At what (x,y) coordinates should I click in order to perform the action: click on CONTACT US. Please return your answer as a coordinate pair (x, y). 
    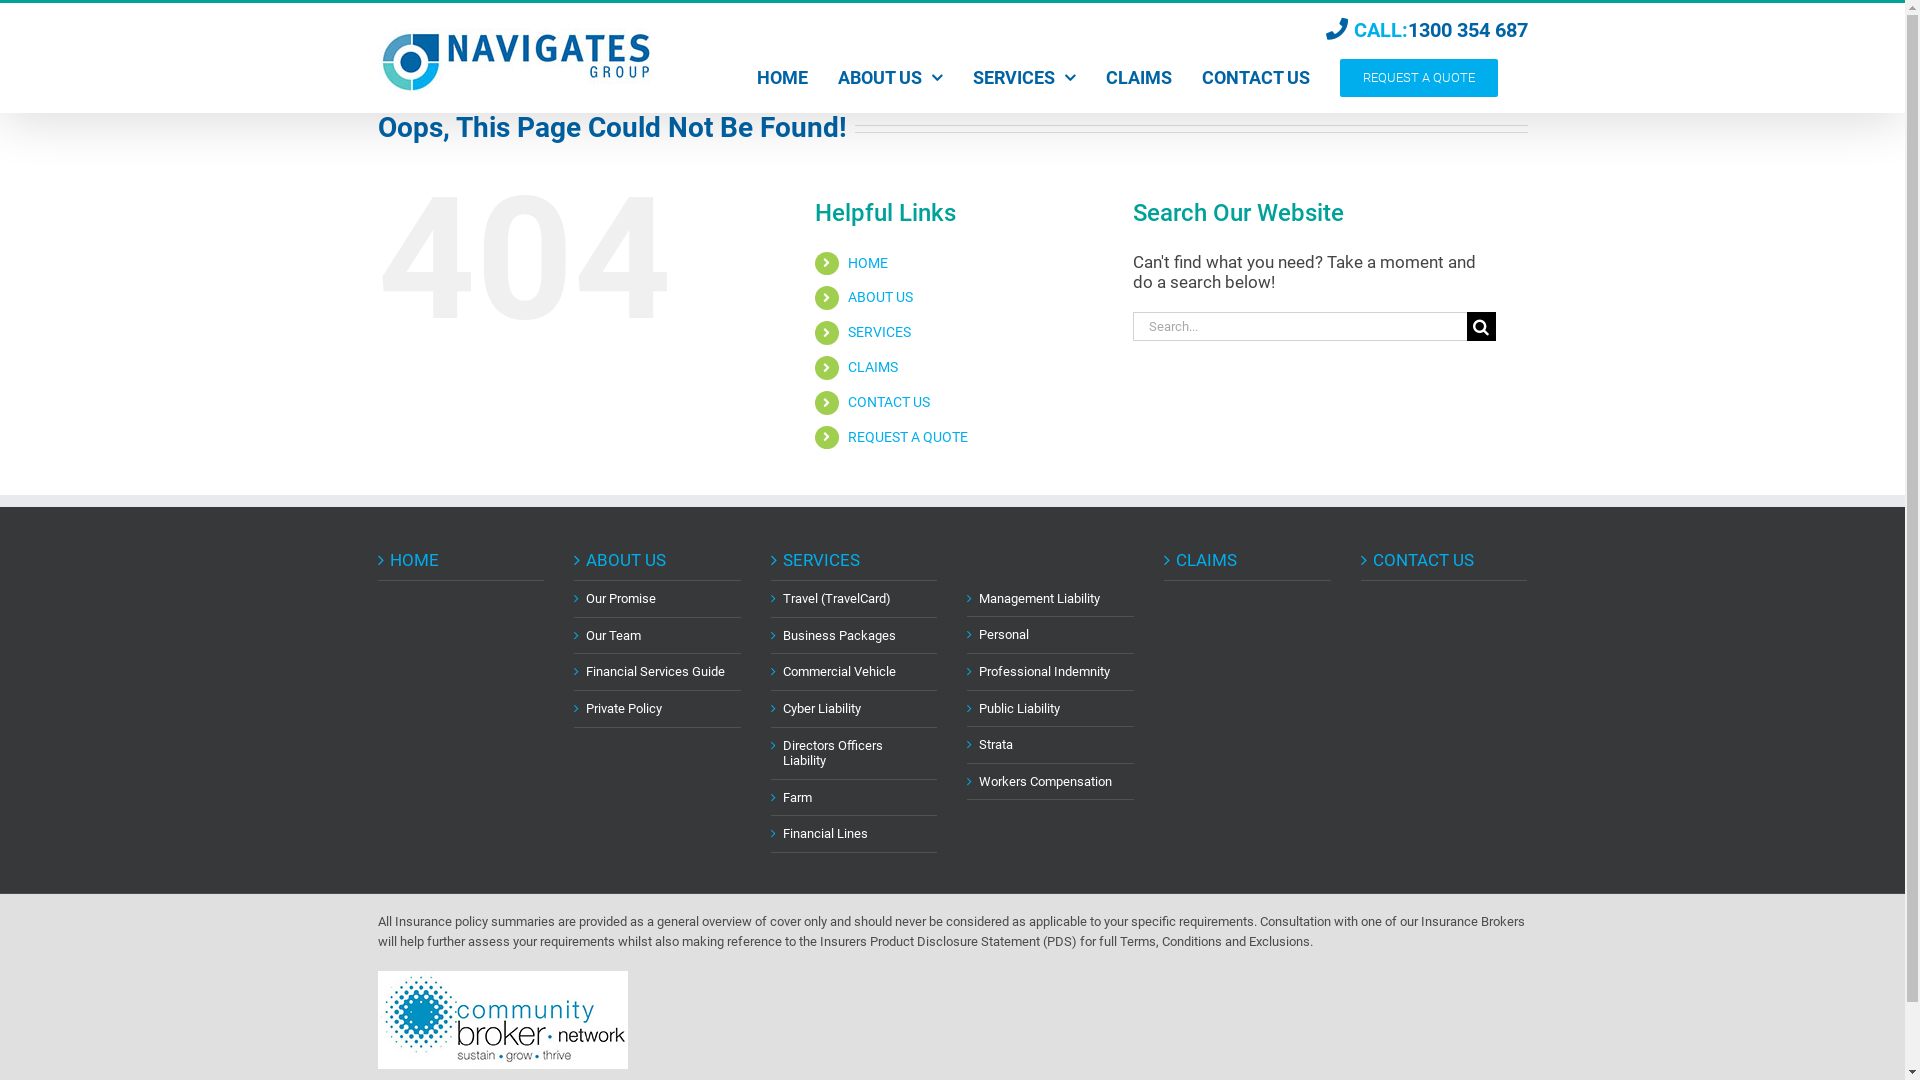
    Looking at the image, I should click on (1446, 560).